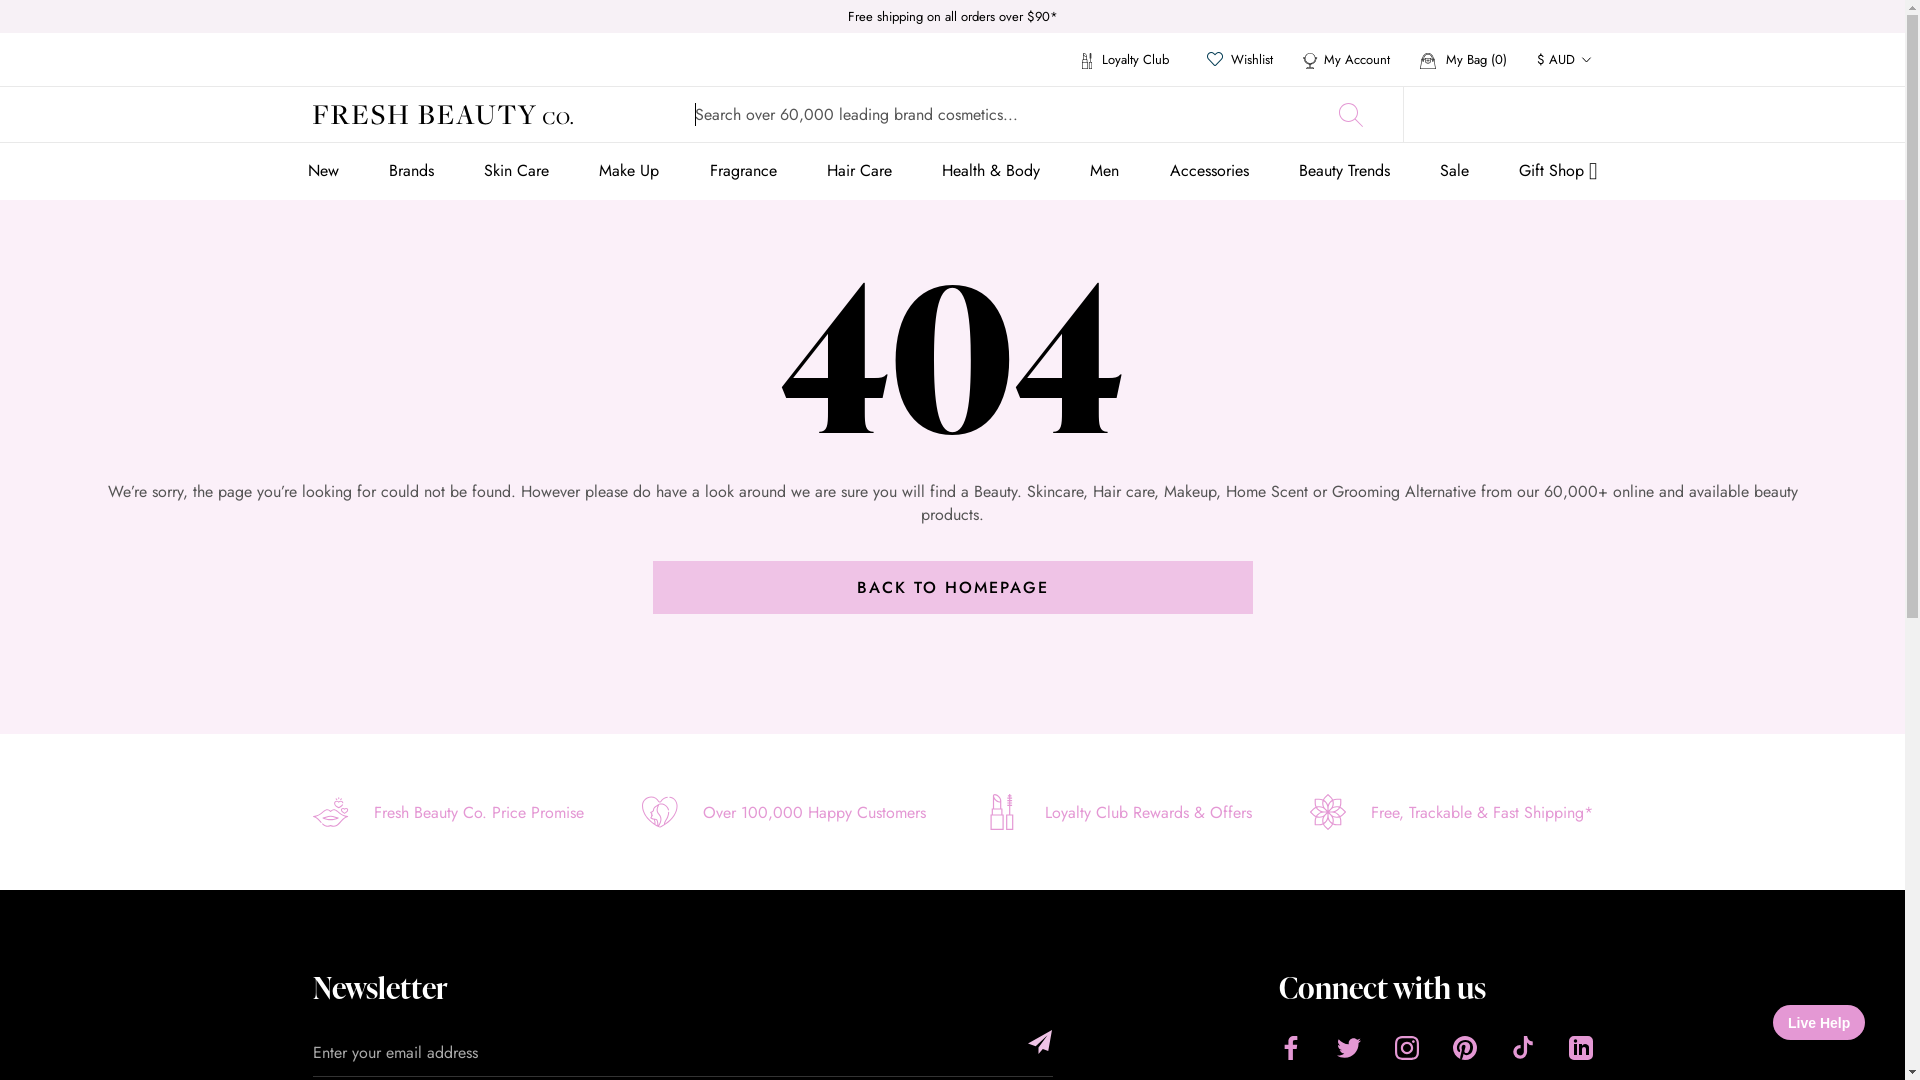  I want to click on NZD, so click(1587, 190).